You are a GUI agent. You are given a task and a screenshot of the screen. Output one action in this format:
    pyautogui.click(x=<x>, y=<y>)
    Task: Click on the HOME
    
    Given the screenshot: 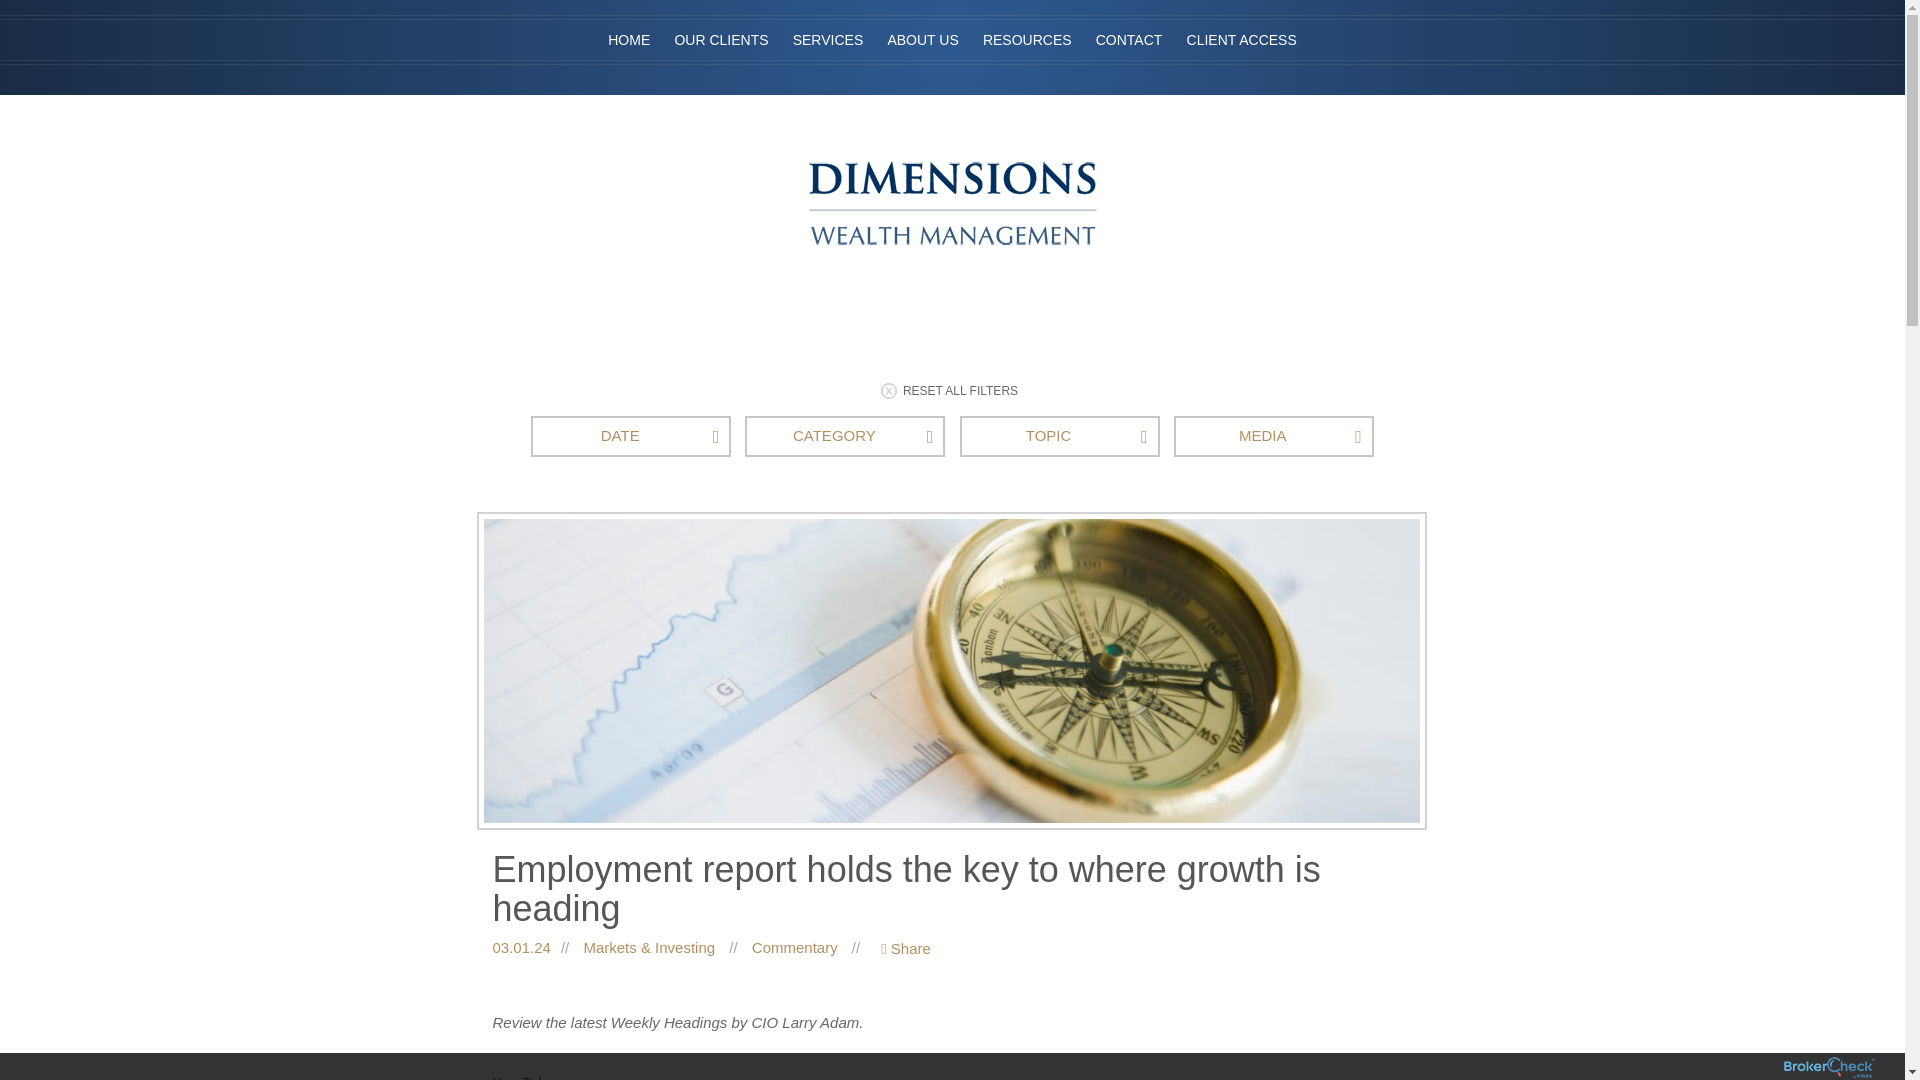 What is the action you would take?
    pyautogui.click(x=628, y=18)
    